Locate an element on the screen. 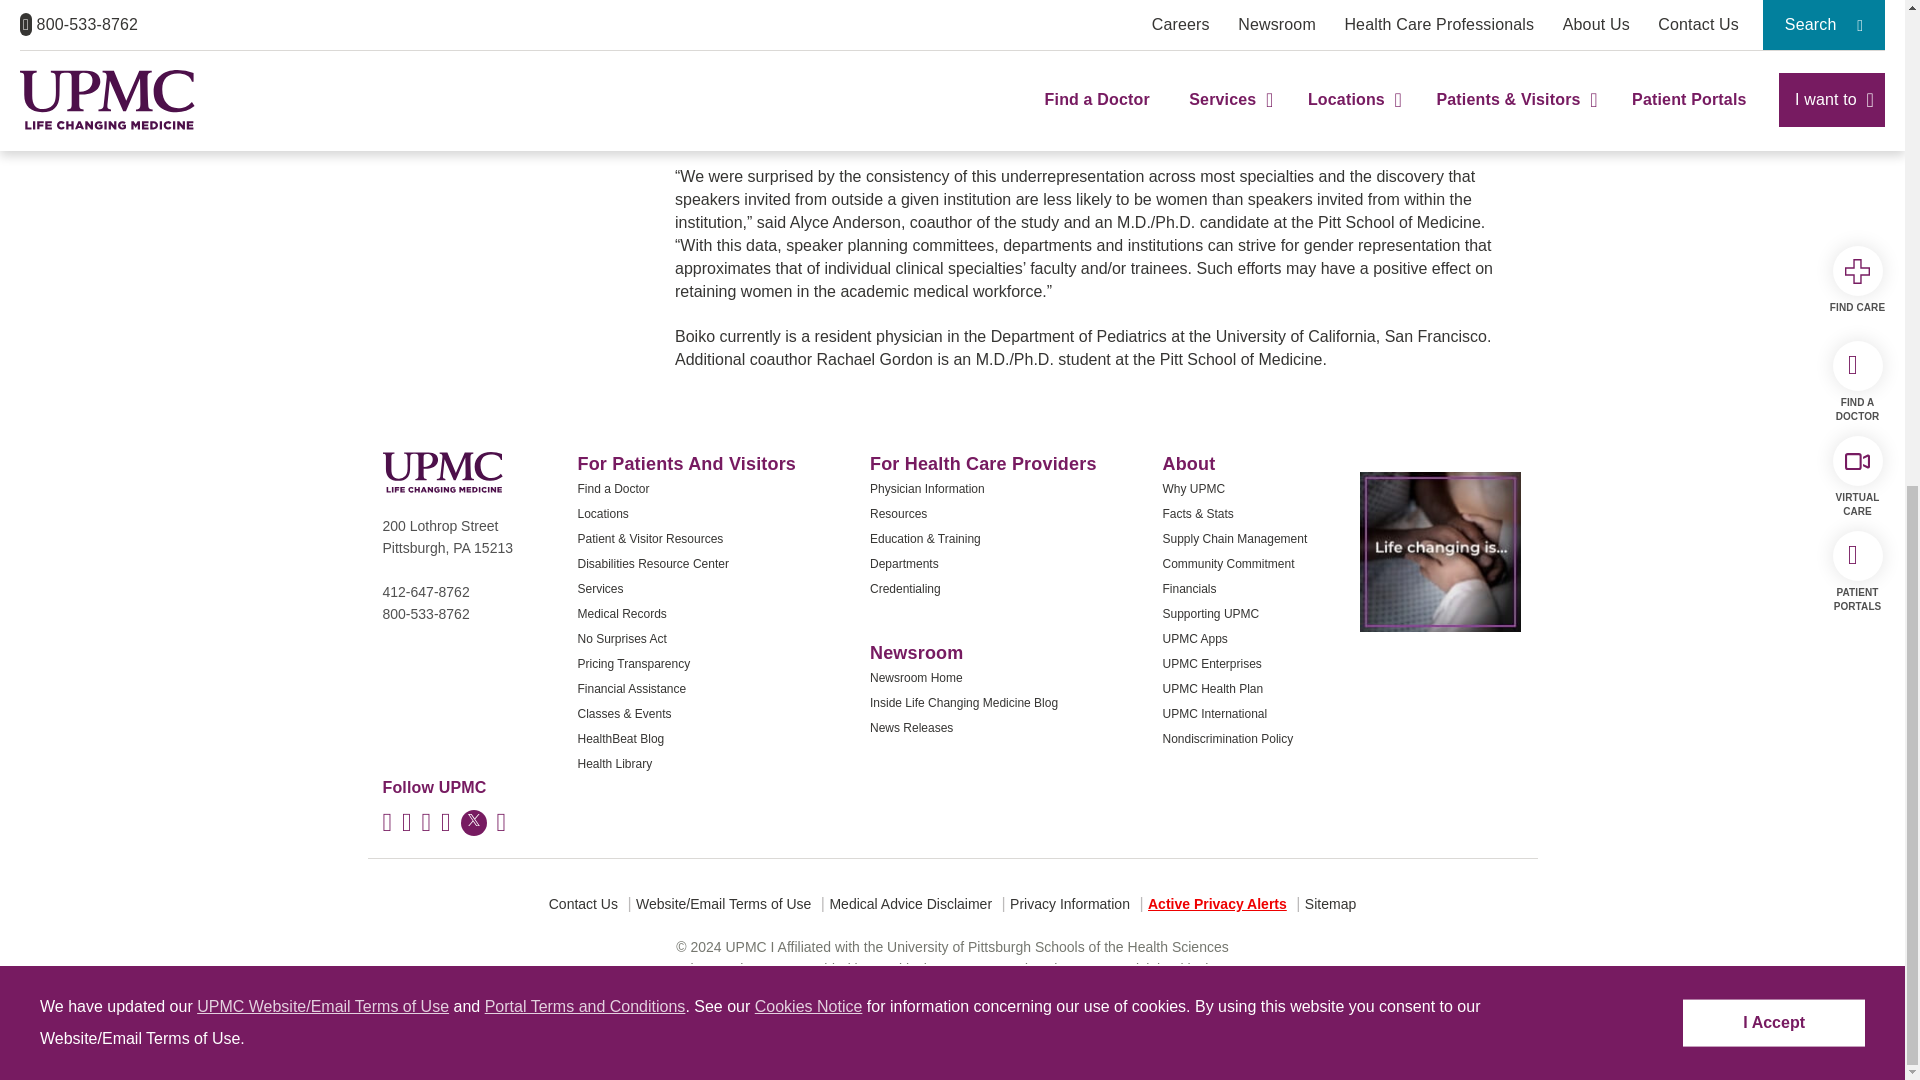 The width and height of the screenshot is (1920, 1080). I Accept is located at coordinates (1774, 143).